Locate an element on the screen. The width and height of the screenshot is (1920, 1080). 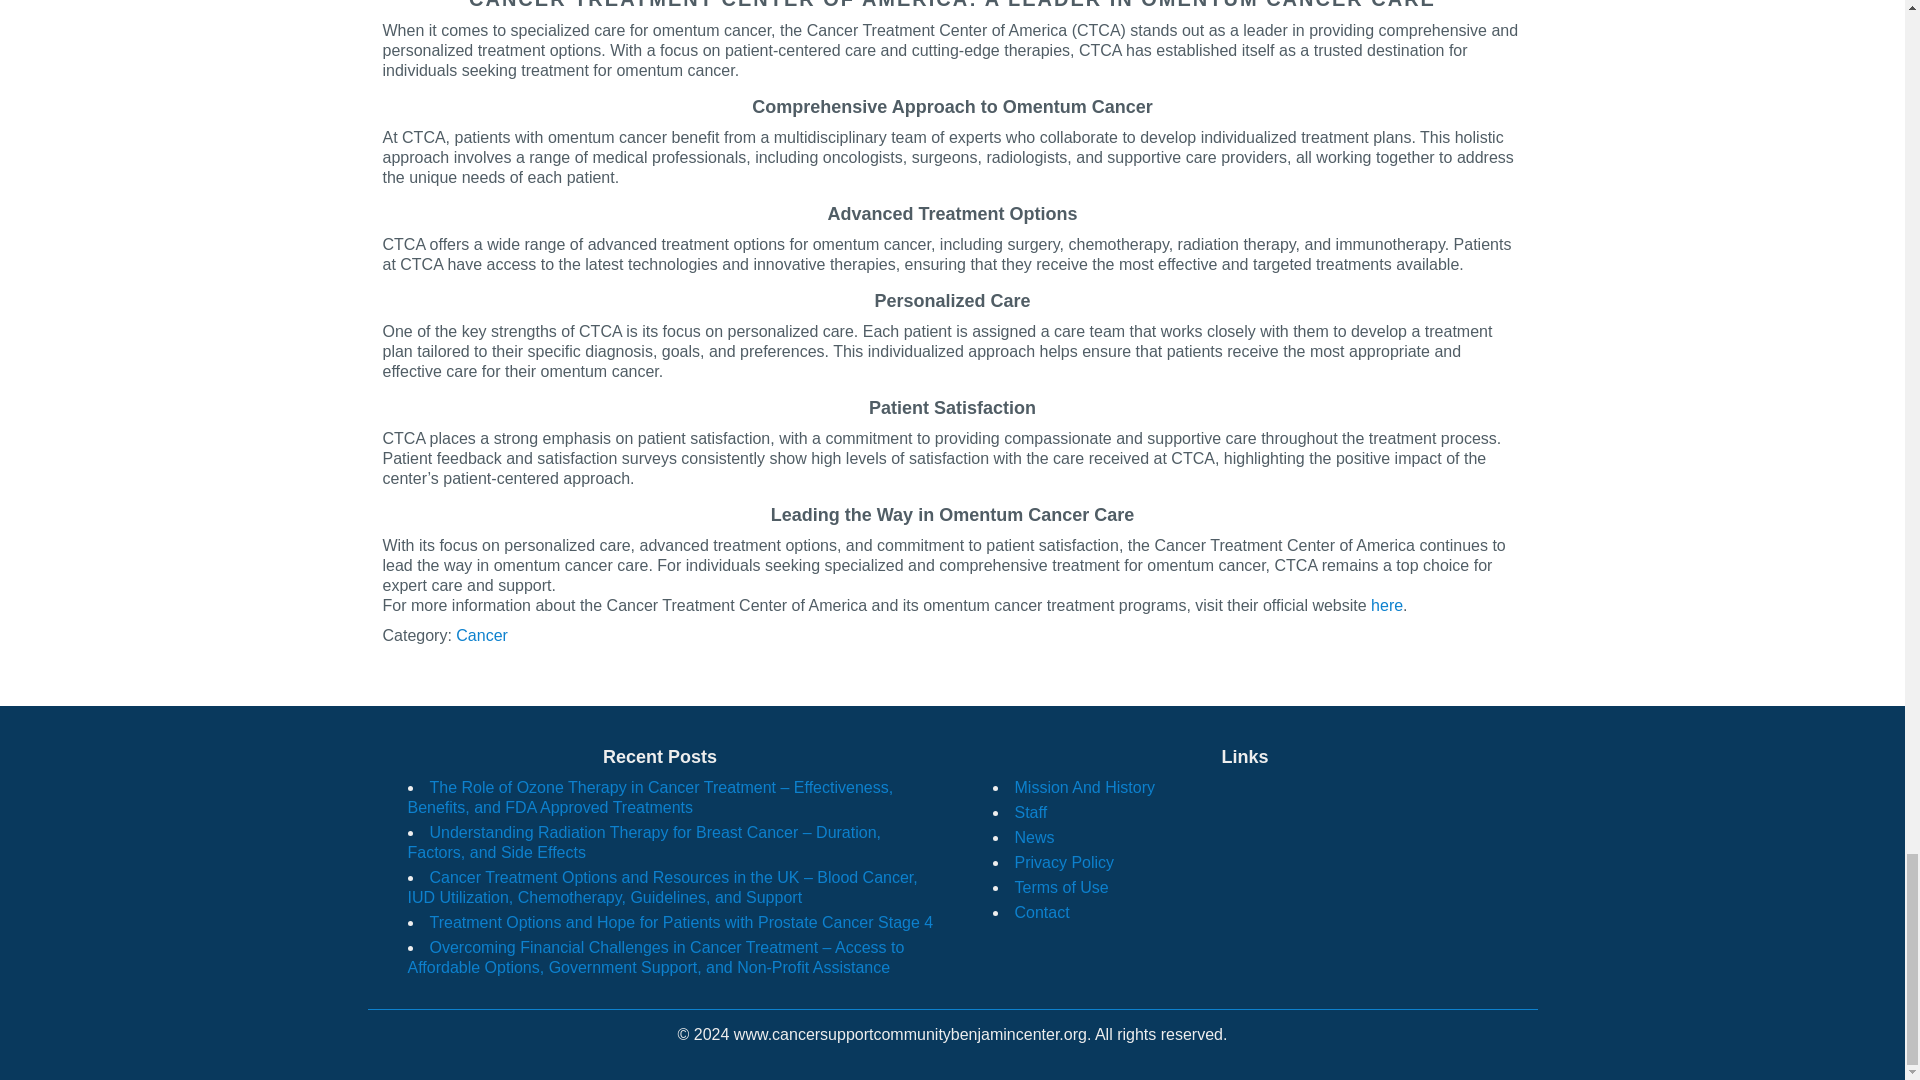
Terms of Use is located at coordinates (1060, 888).